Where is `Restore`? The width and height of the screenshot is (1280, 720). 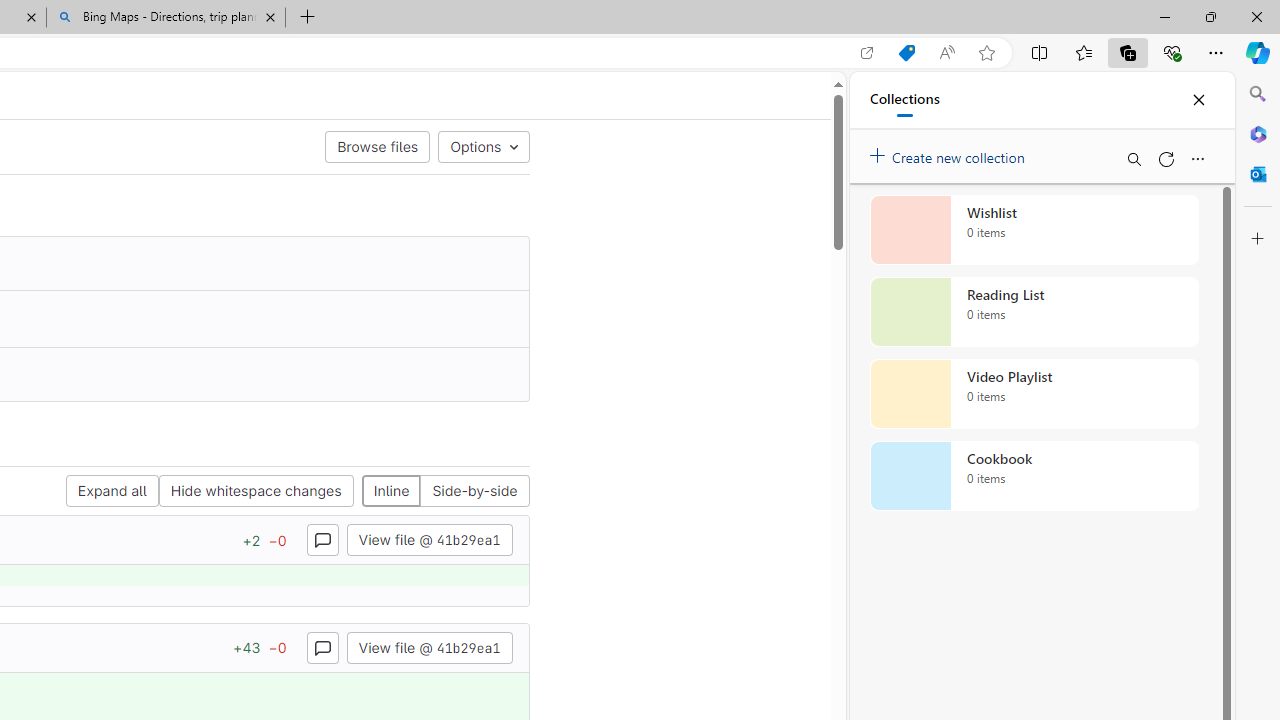 Restore is located at coordinates (1210, 16).